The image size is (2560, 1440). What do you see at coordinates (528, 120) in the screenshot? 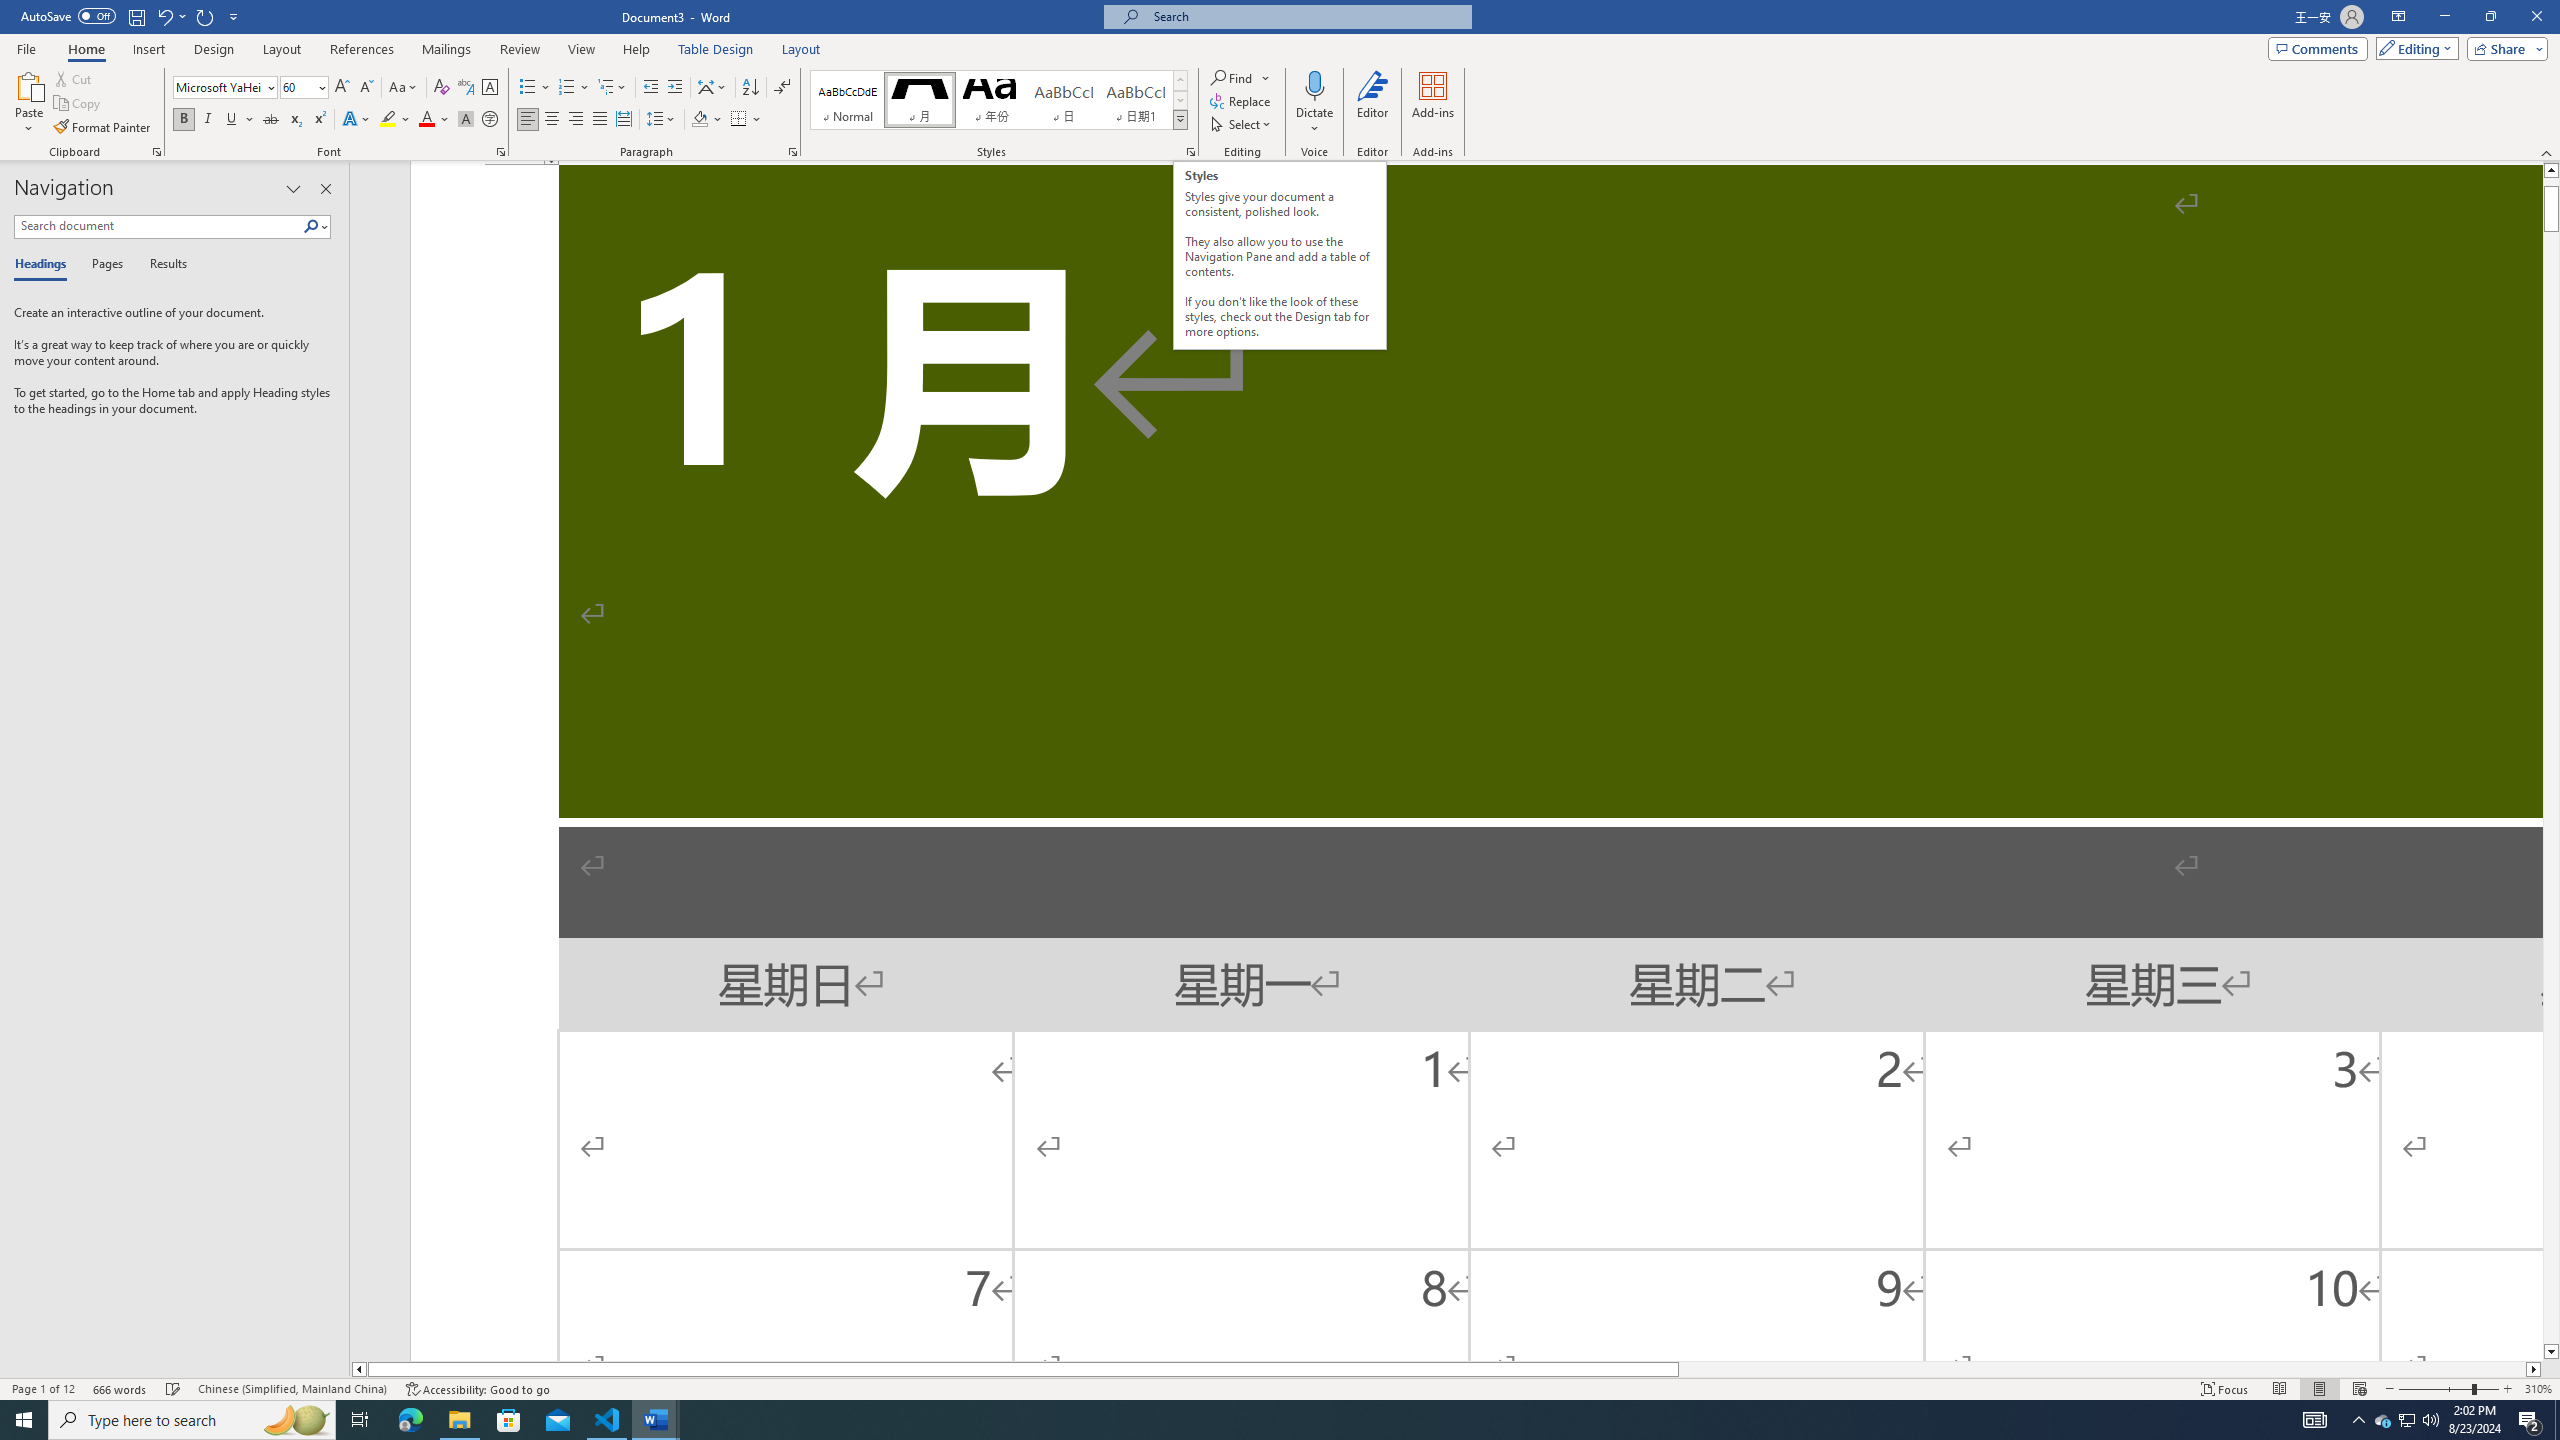
I see `Align Left` at bounding box center [528, 120].